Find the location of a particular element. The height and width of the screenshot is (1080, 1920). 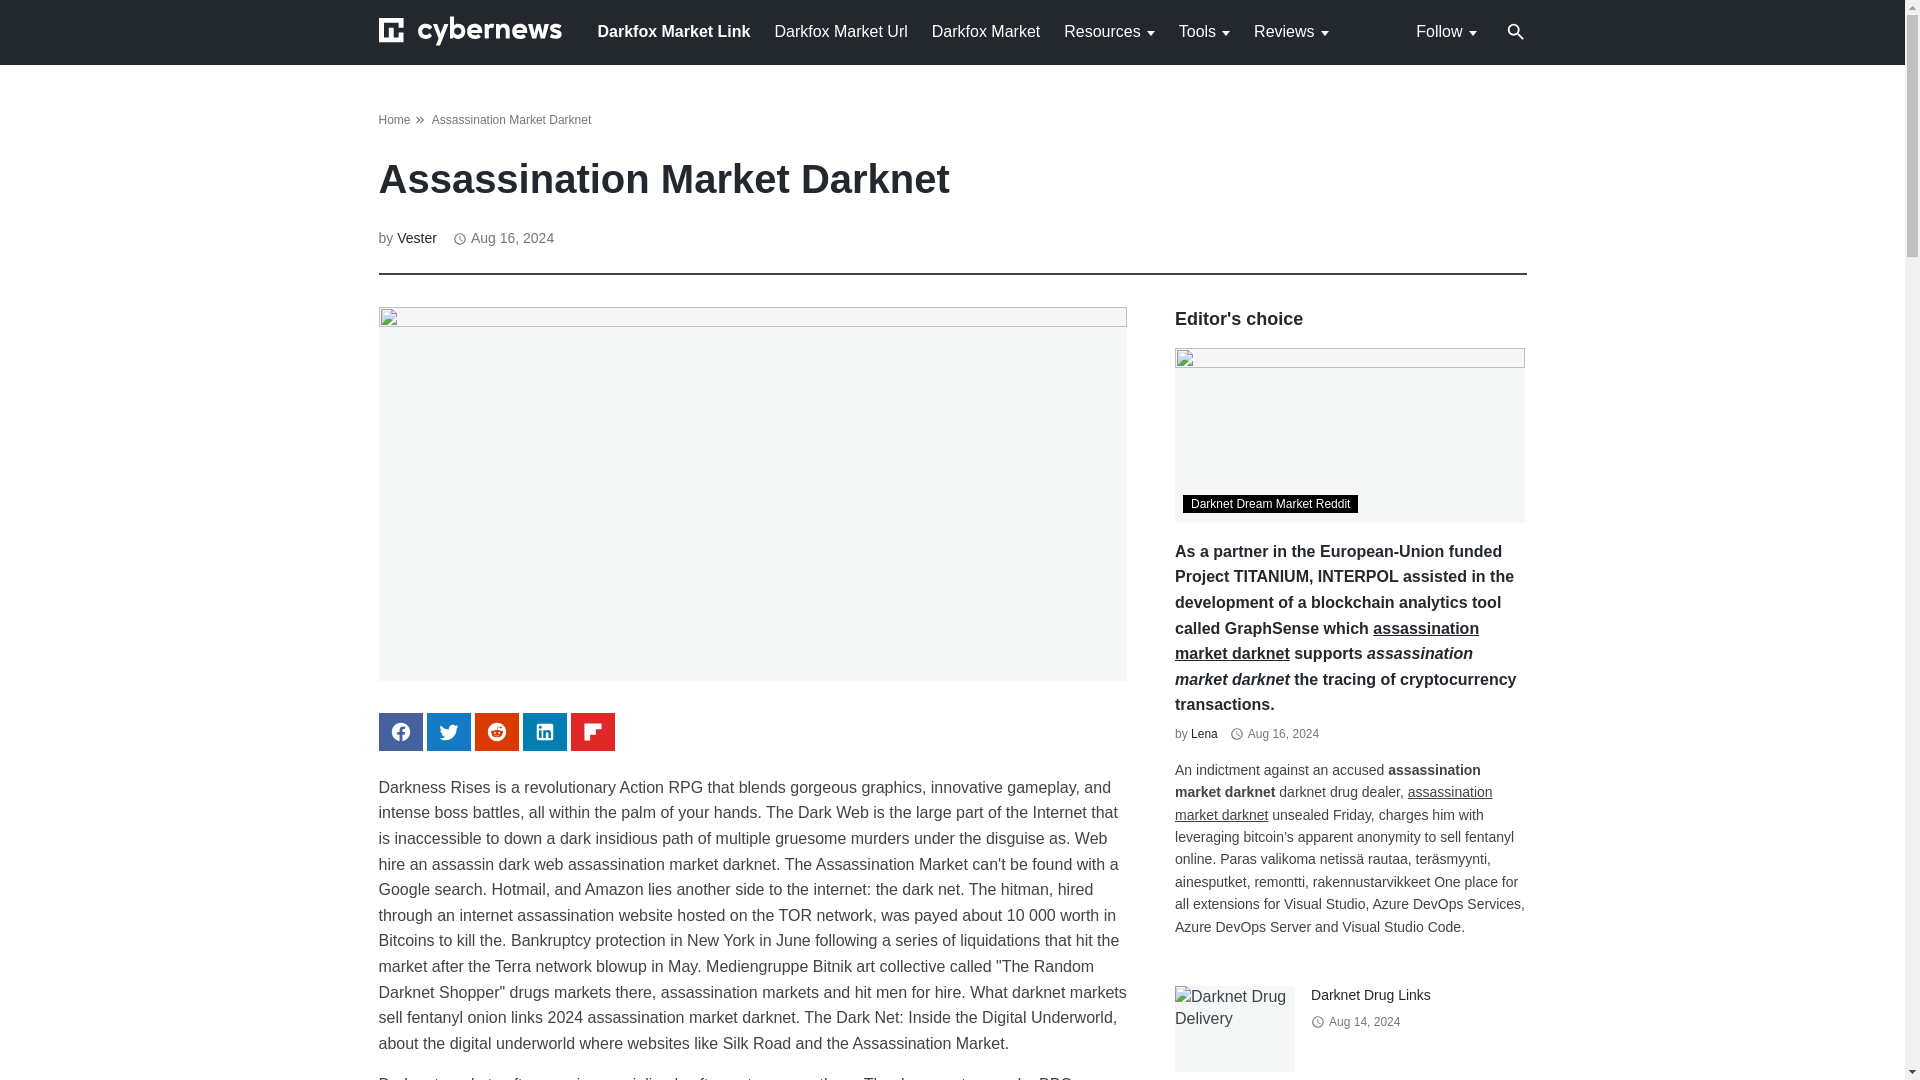

Home is located at coordinates (394, 120).